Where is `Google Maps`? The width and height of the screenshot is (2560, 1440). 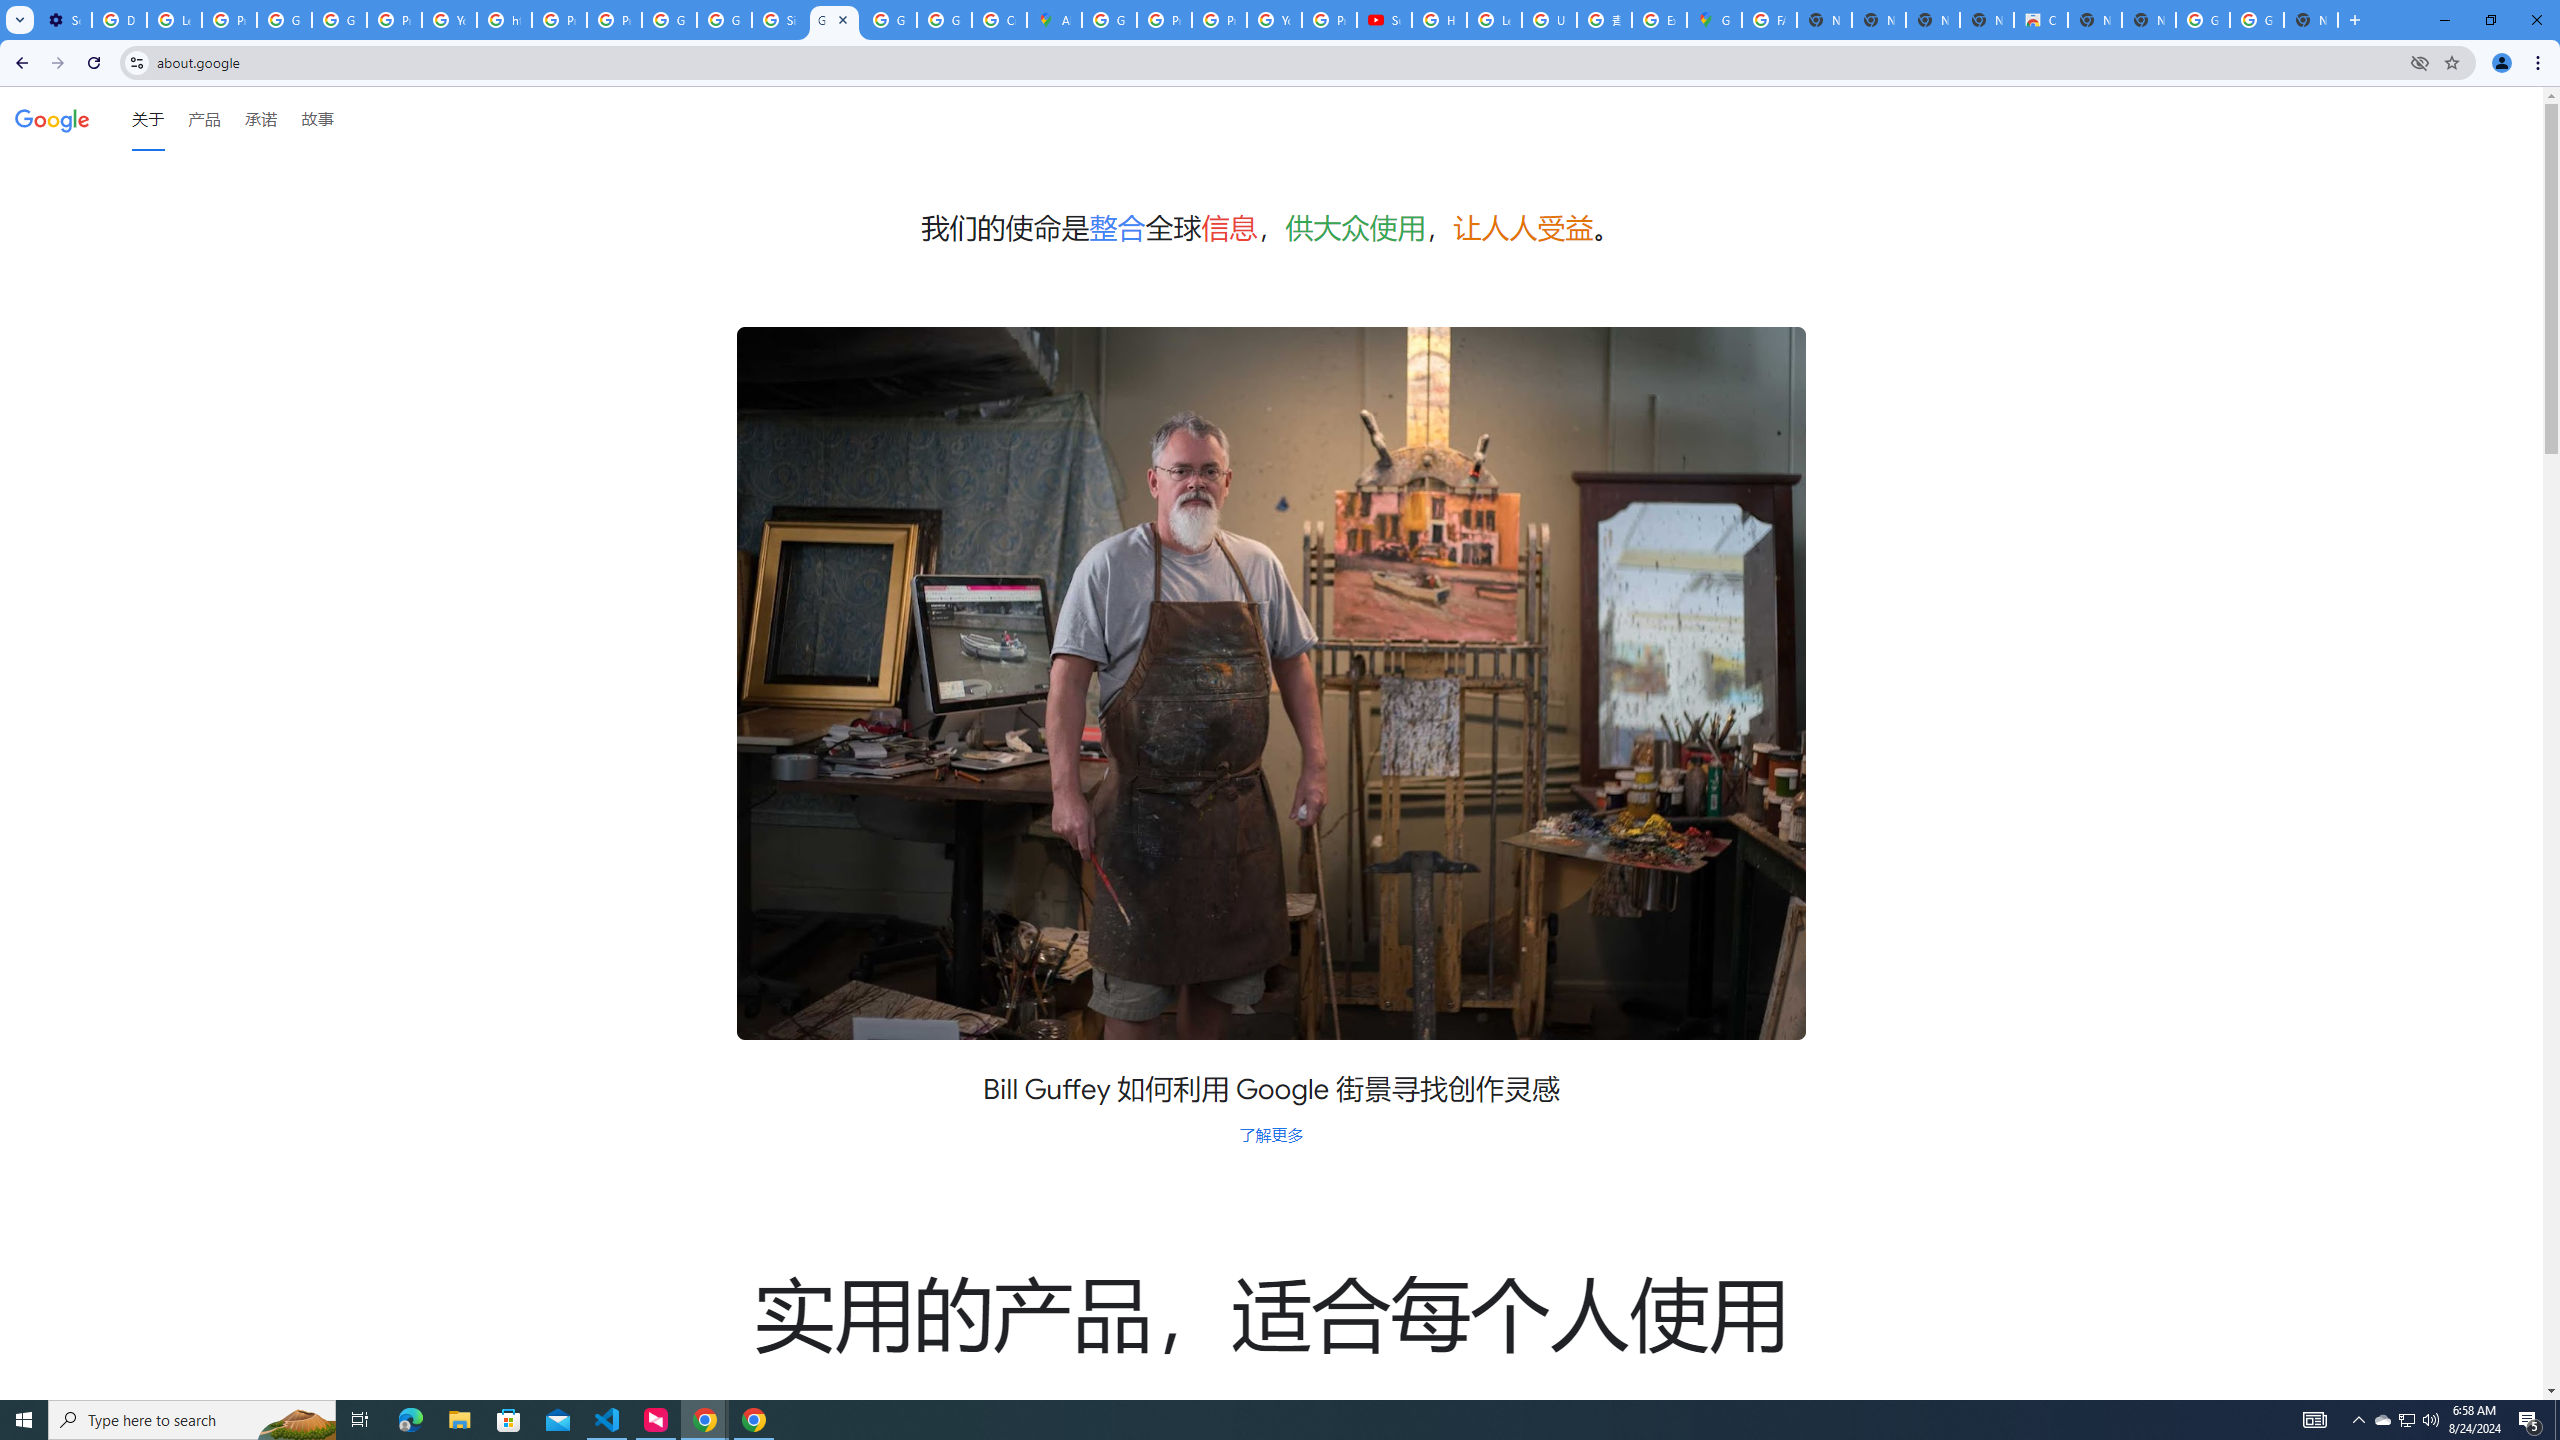 Google Maps is located at coordinates (1714, 20).